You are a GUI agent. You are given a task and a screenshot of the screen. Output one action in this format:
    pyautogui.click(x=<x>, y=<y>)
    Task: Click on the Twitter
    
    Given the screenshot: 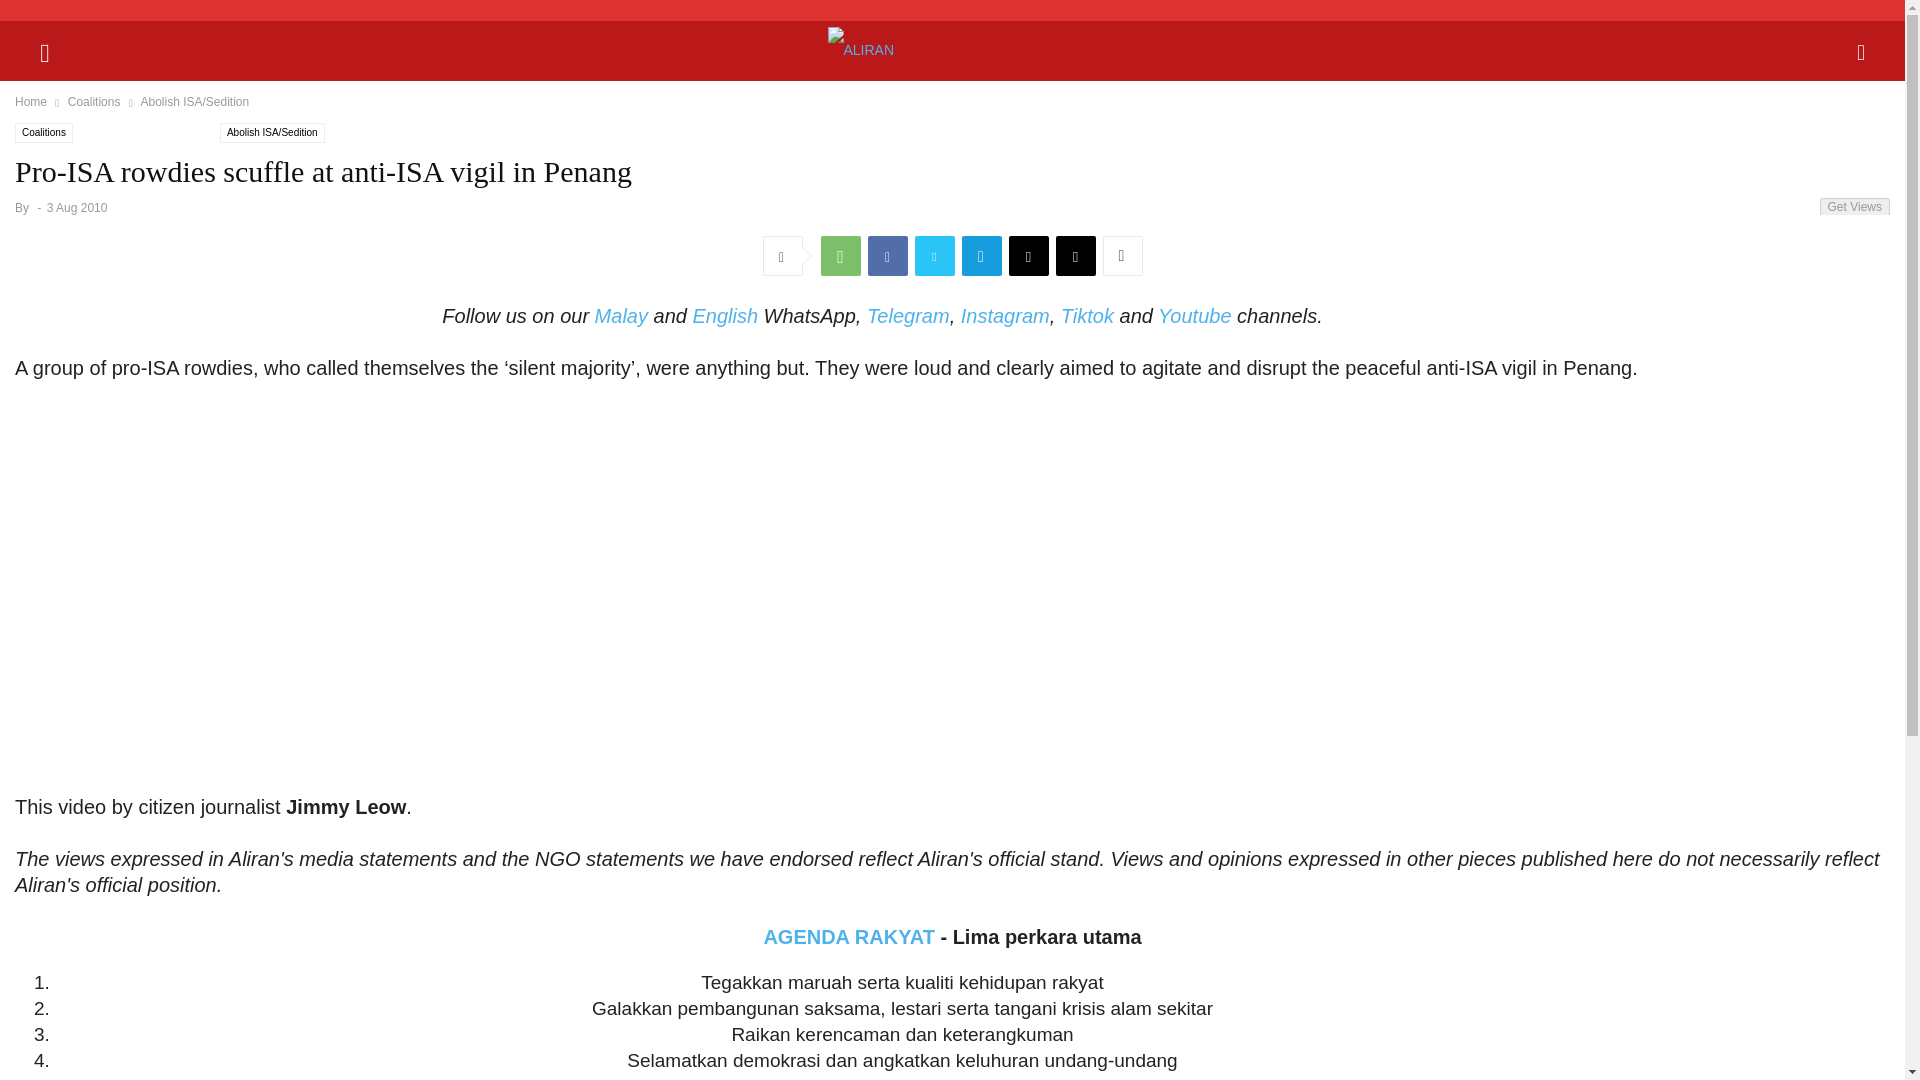 What is the action you would take?
    pyautogui.click(x=934, y=256)
    